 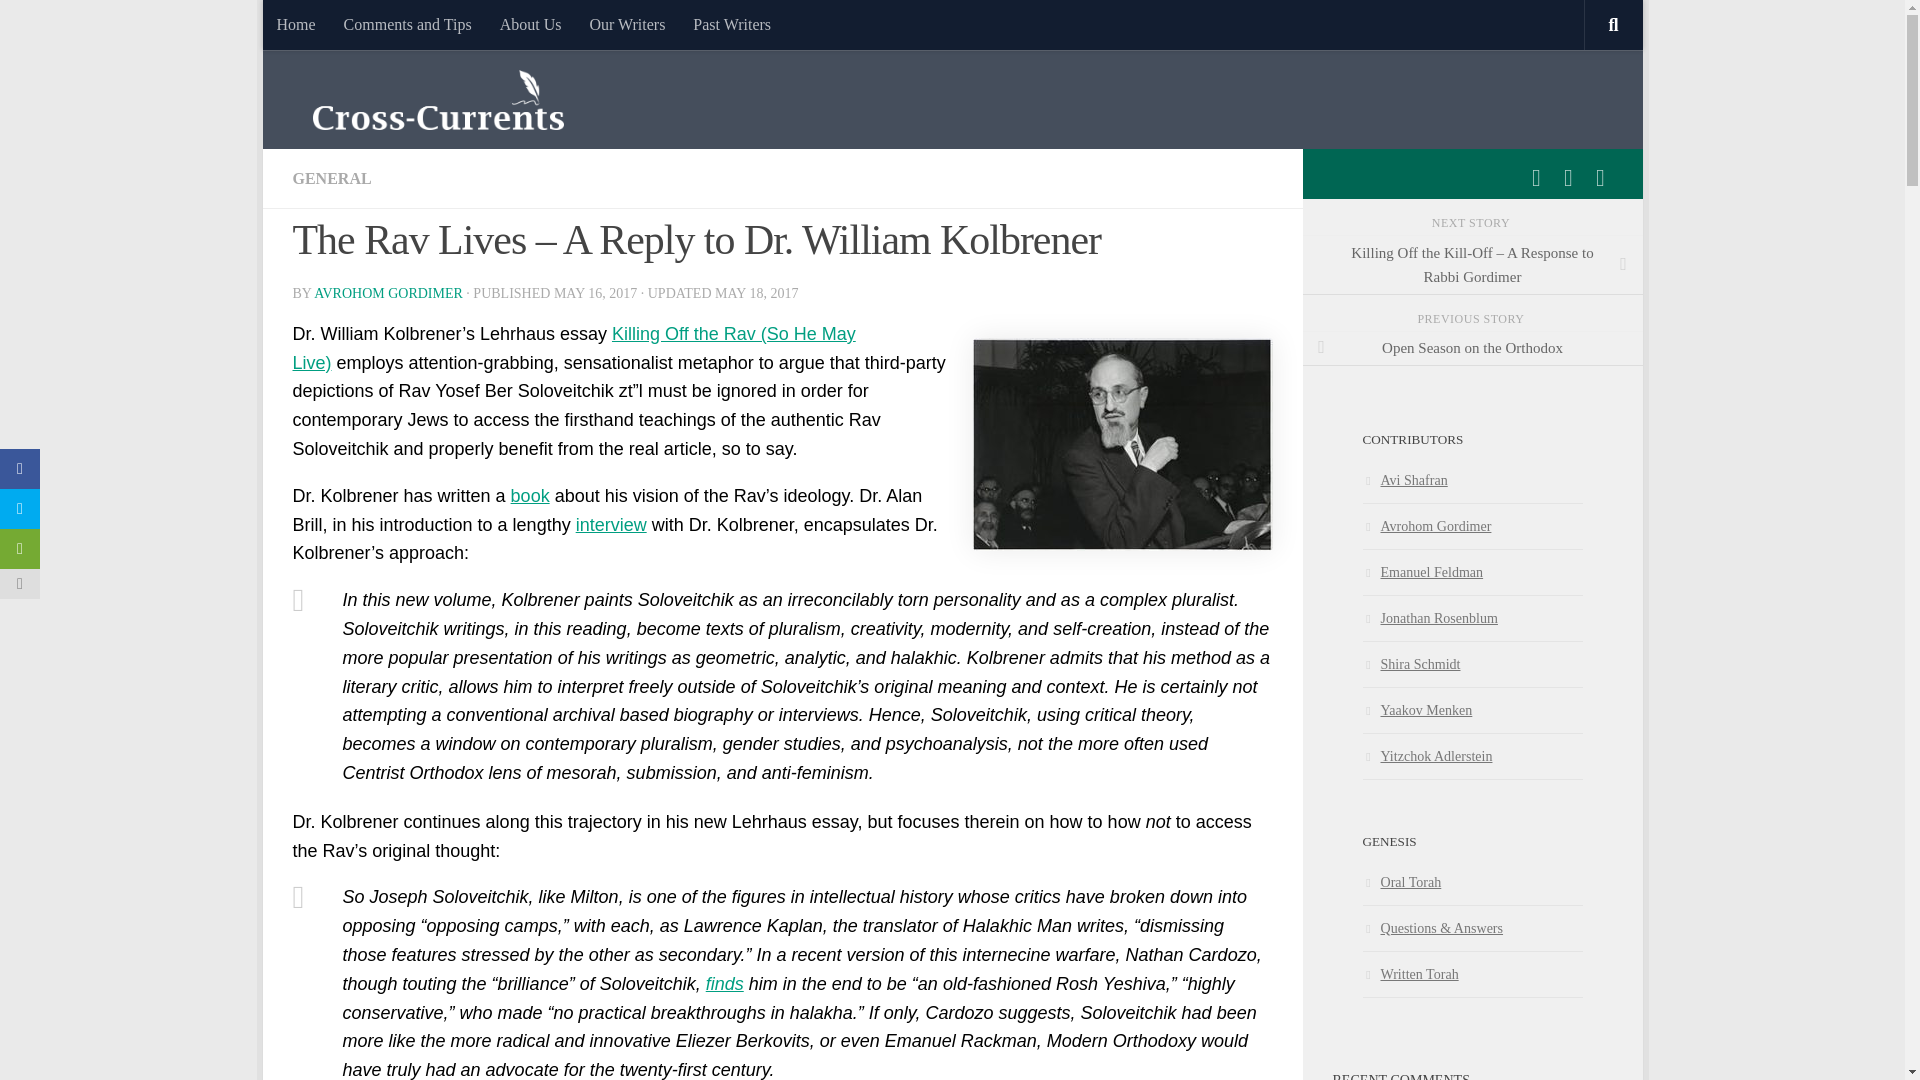 What do you see at coordinates (1568, 178) in the screenshot?
I see `Follow us on Twitter` at bounding box center [1568, 178].